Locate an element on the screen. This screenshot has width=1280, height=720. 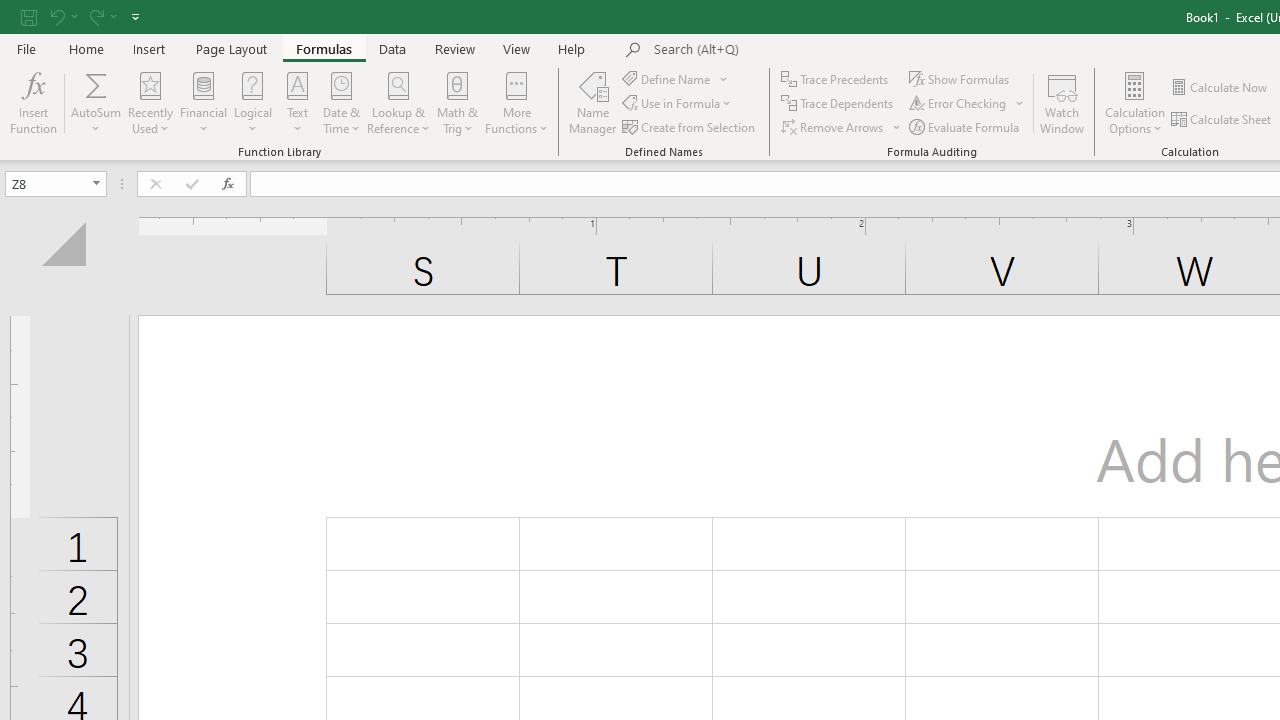
Remove Arrows is located at coordinates (842, 126).